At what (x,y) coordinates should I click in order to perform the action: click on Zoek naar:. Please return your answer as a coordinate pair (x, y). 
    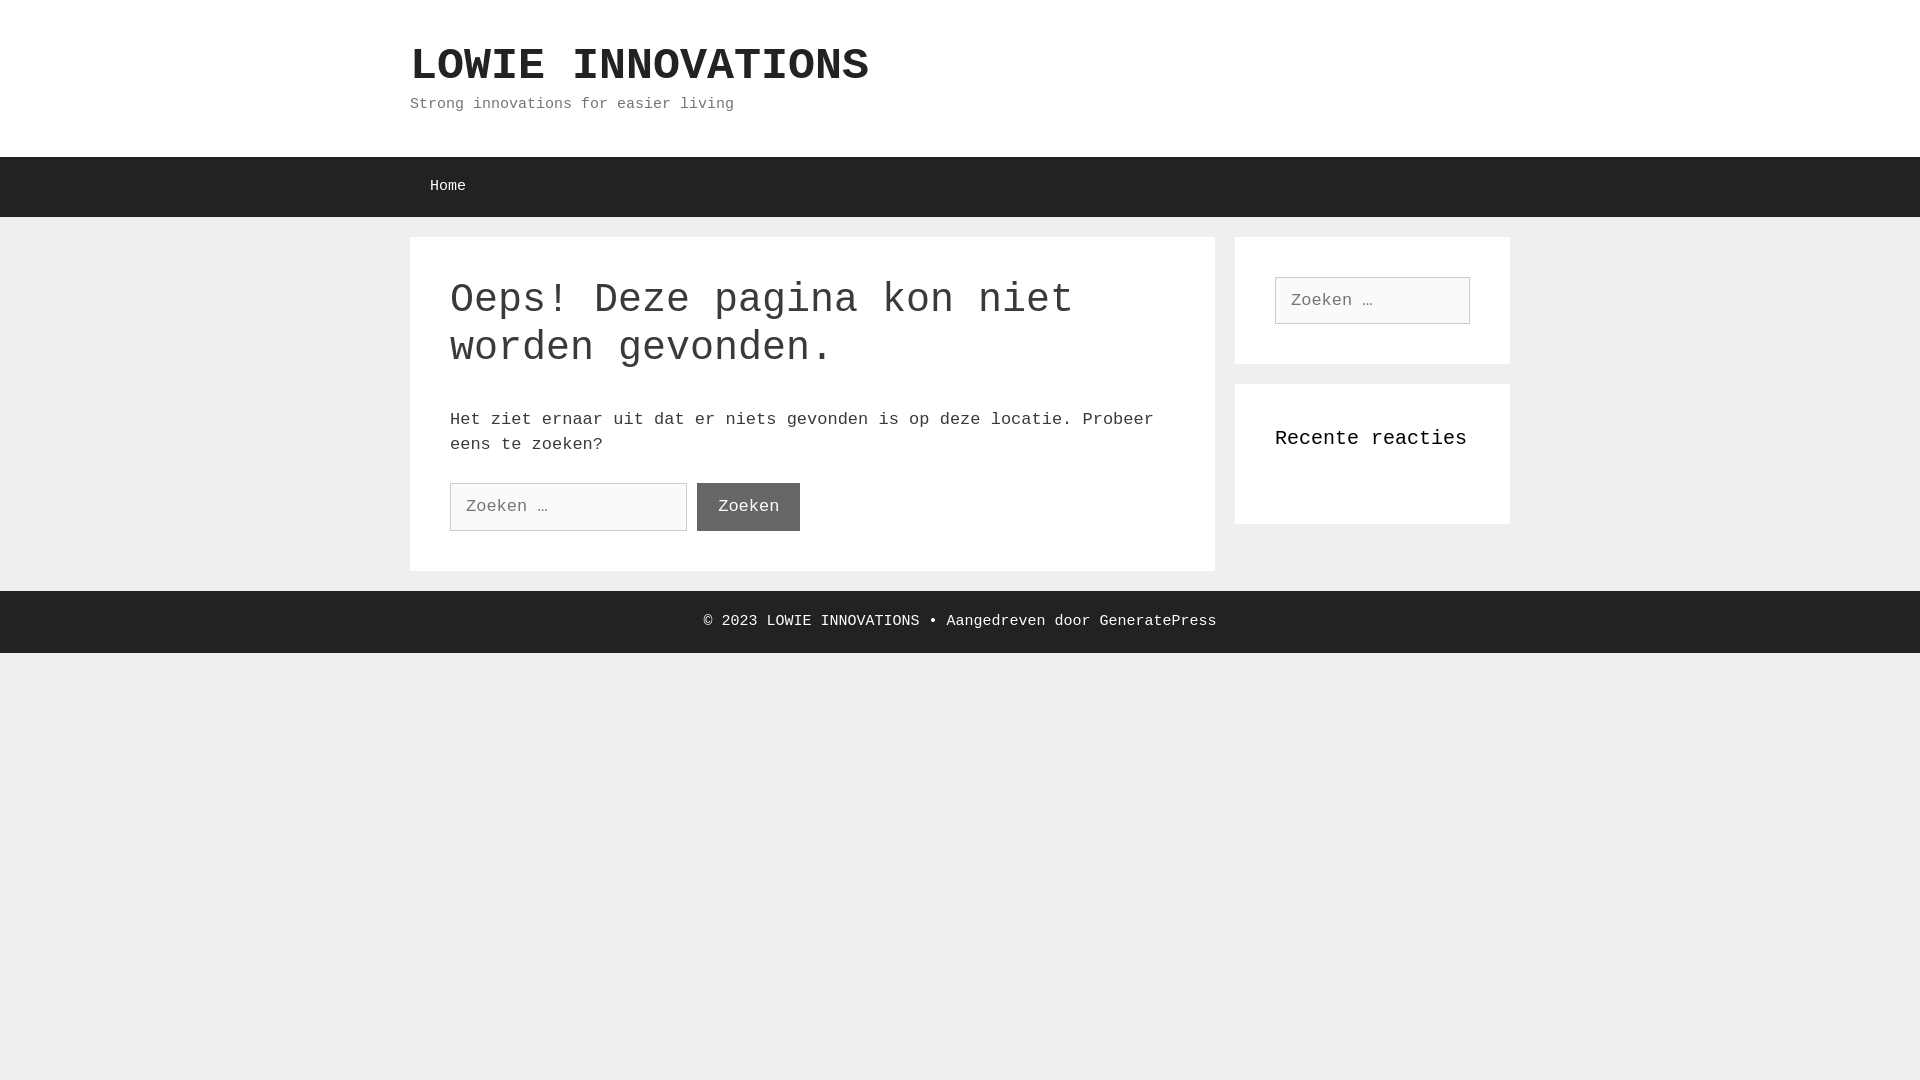
    Looking at the image, I should click on (568, 507).